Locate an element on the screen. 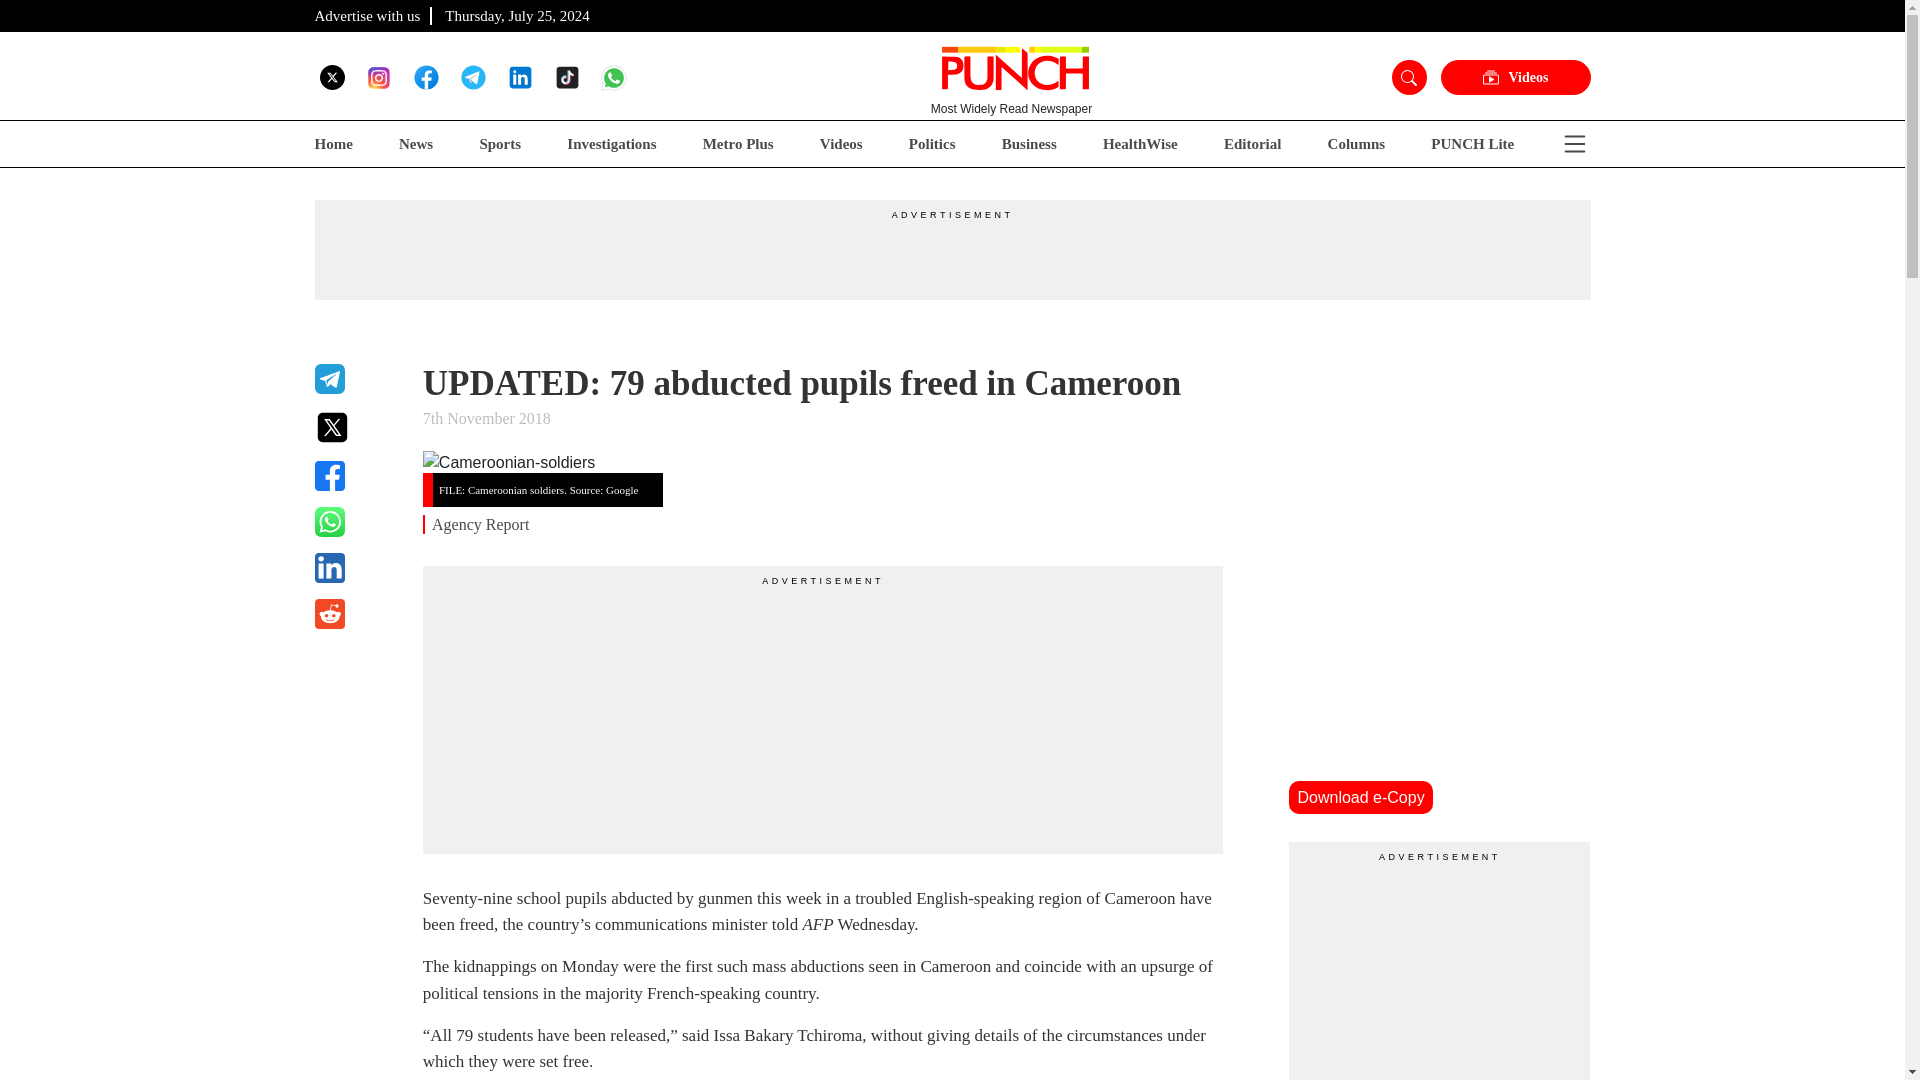 The height and width of the screenshot is (1080, 1920). News is located at coordinates (416, 144).